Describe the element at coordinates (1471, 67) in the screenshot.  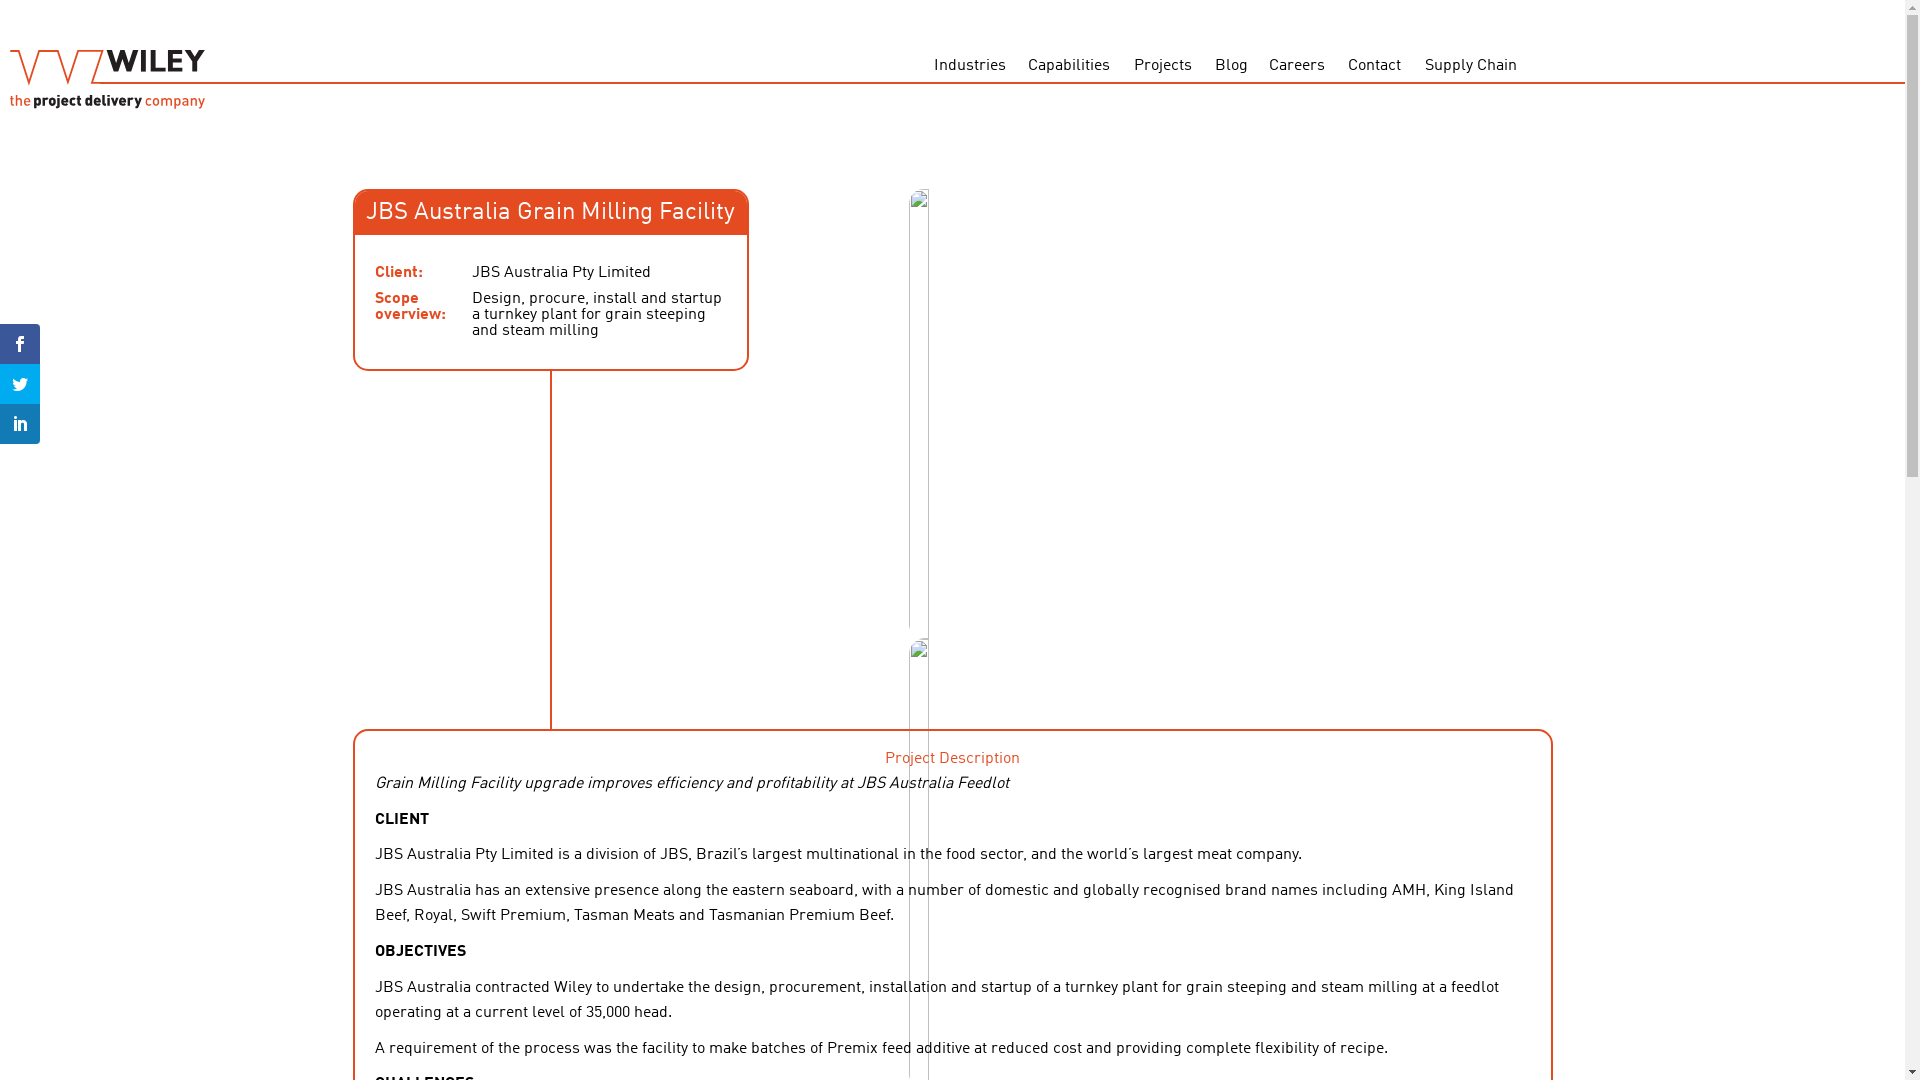
I see `Supply Chain` at that location.